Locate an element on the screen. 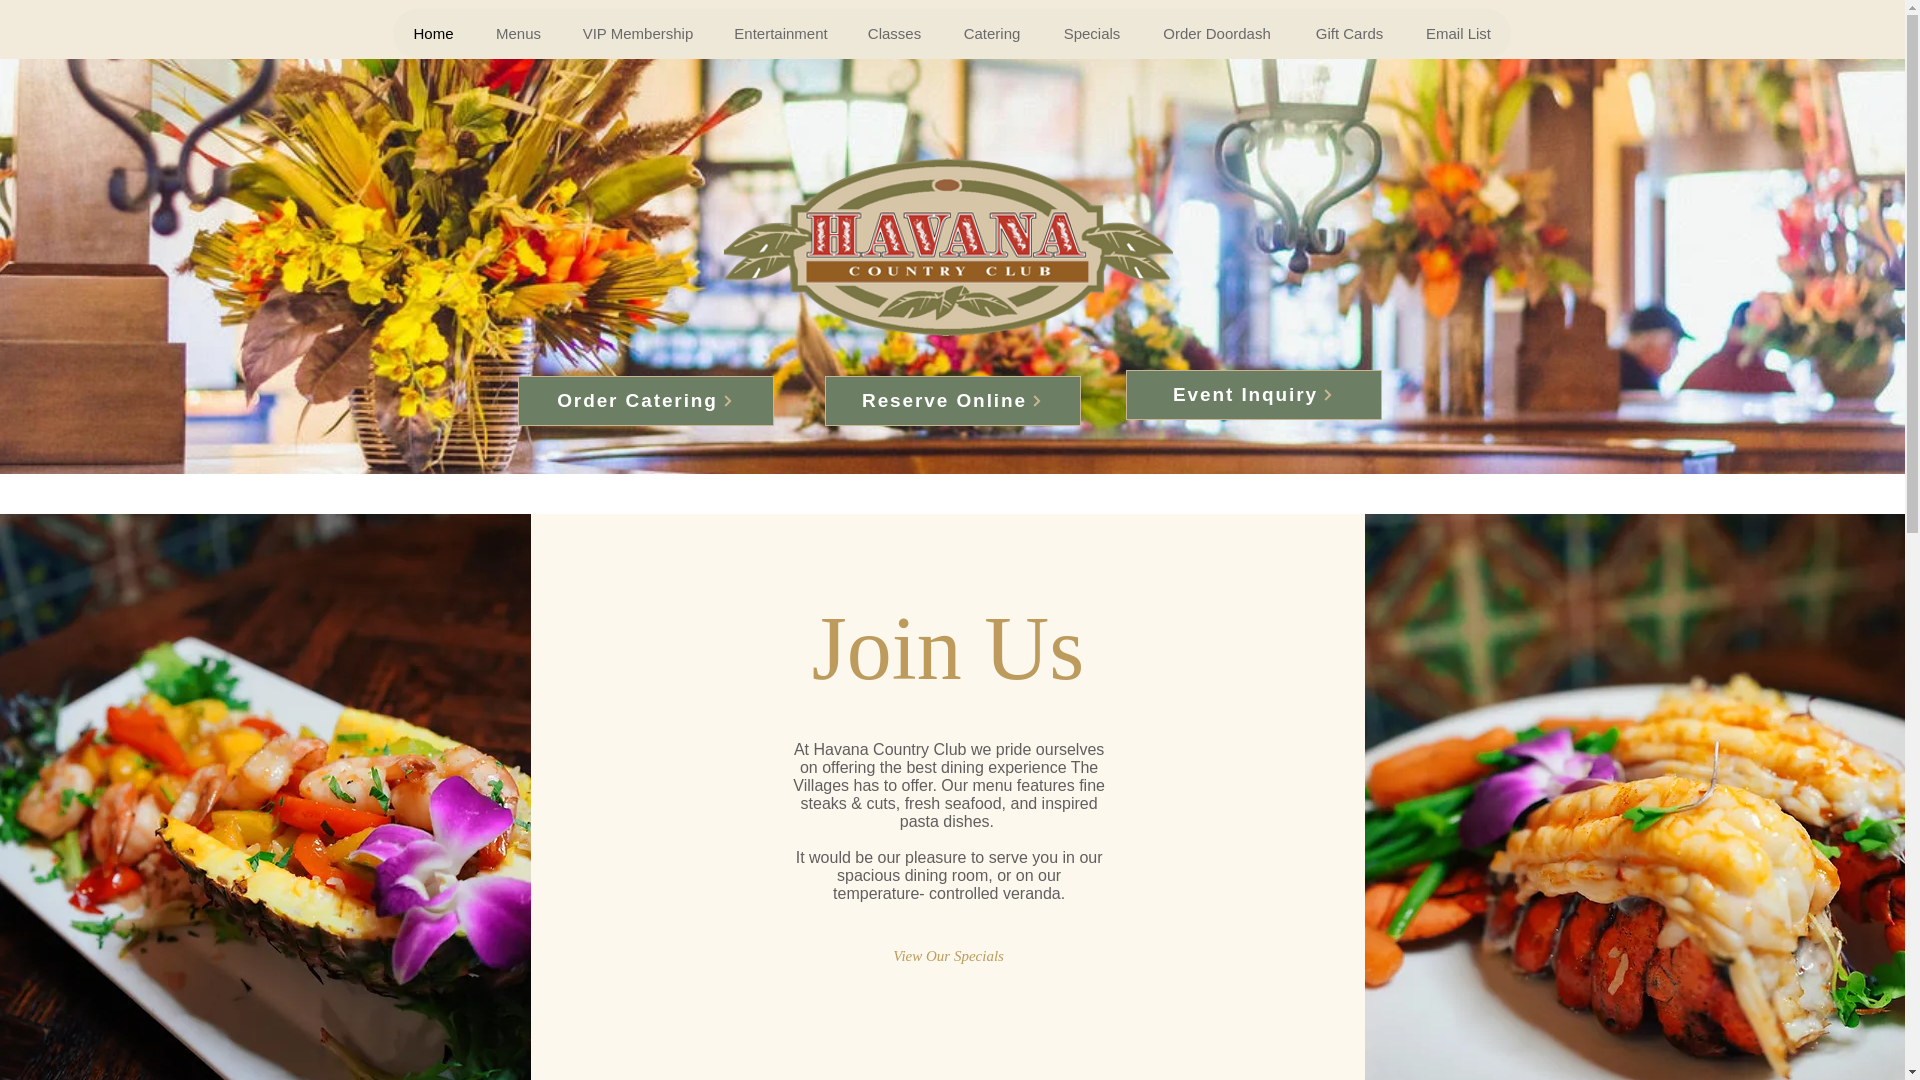  Email List is located at coordinates (1458, 34).